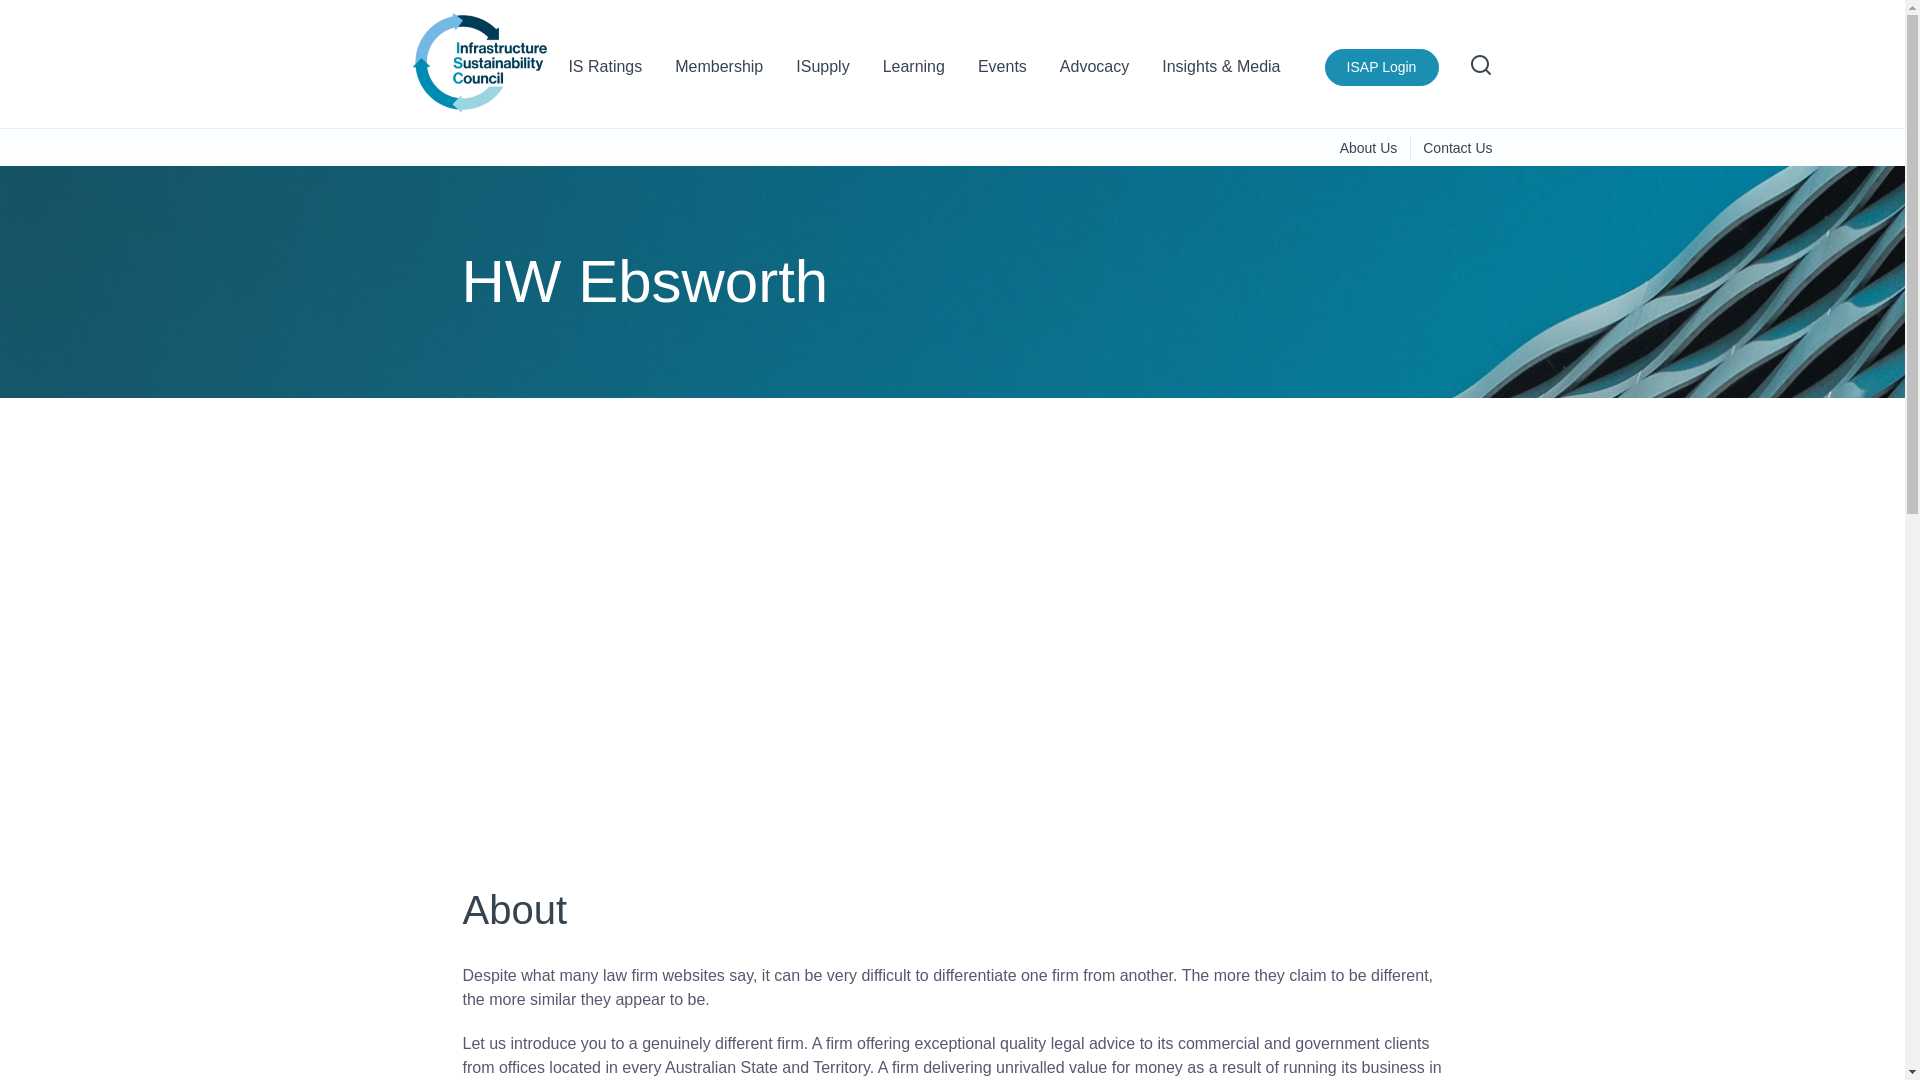 This screenshot has height=1080, width=1920. Describe the element at coordinates (914, 74) in the screenshot. I see `Learning` at that location.